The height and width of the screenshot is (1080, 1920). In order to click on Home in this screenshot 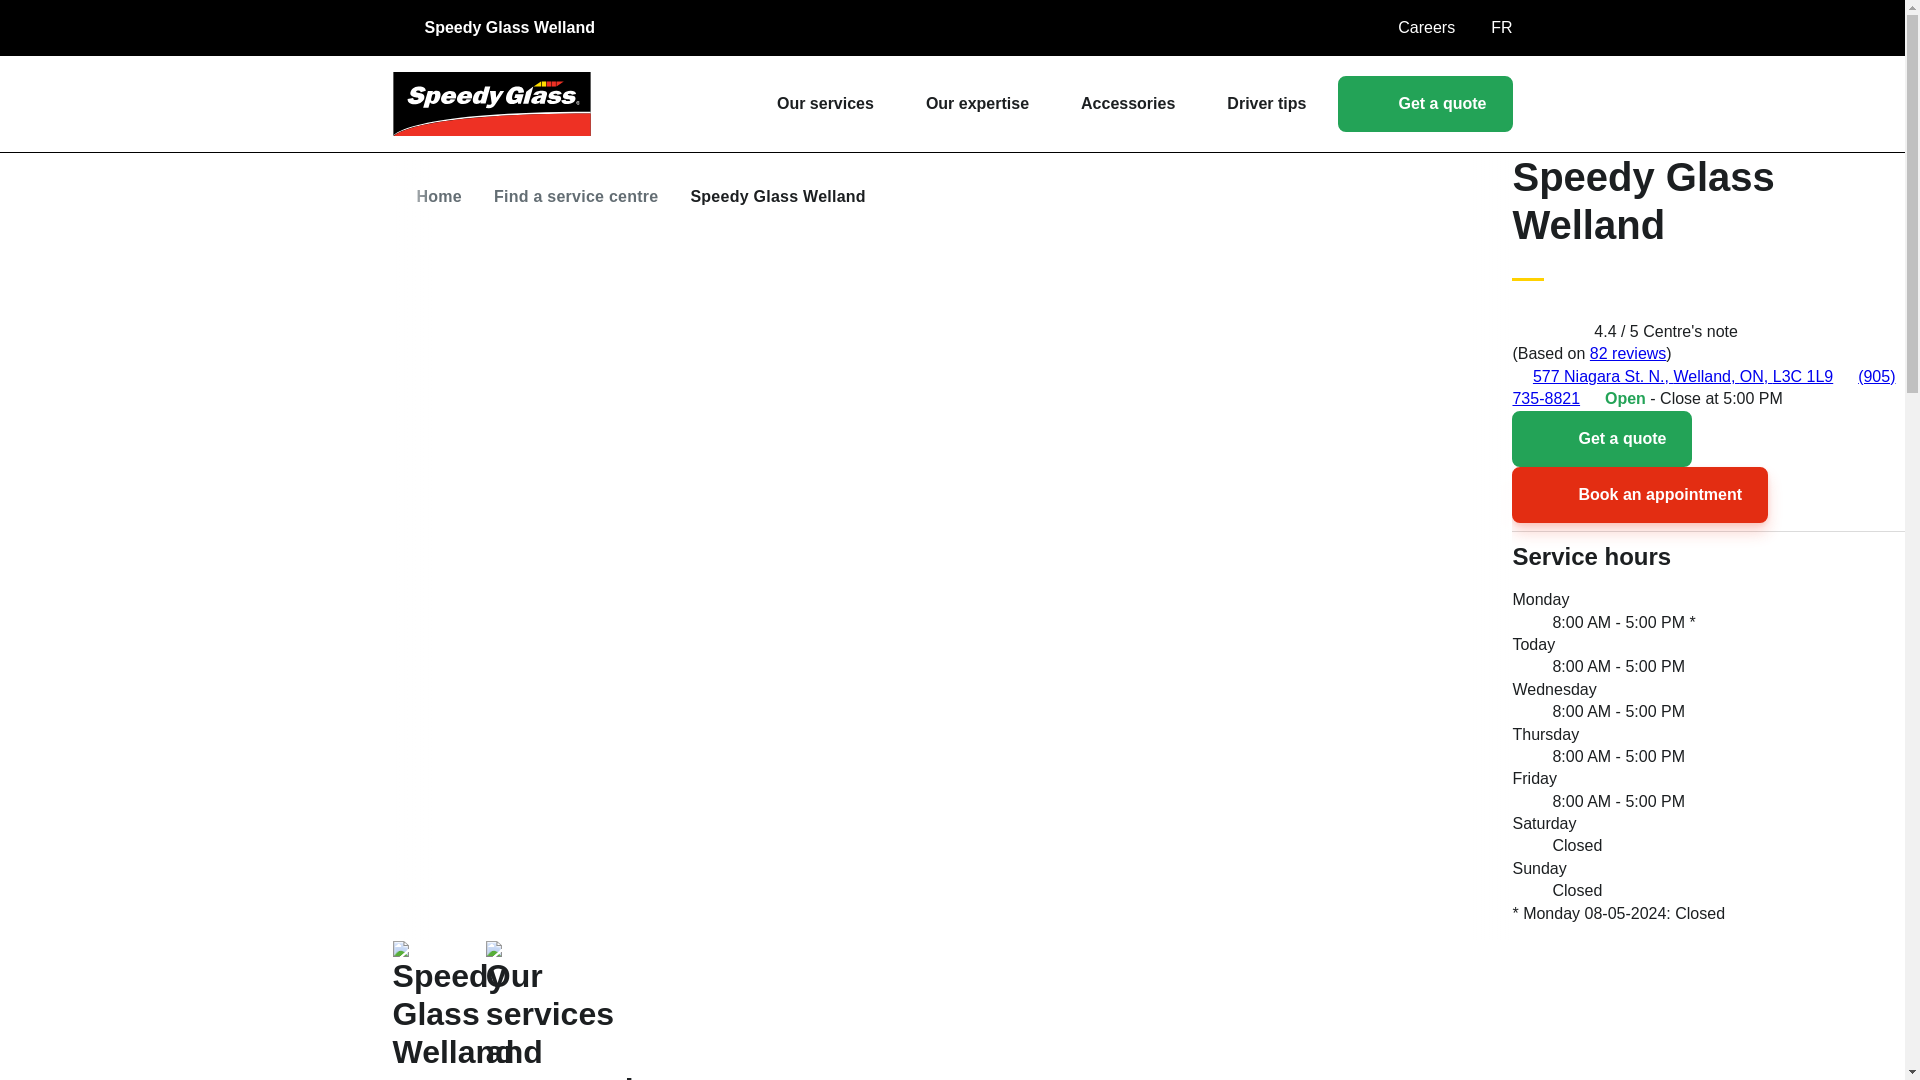, I will do `click(439, 196)`.